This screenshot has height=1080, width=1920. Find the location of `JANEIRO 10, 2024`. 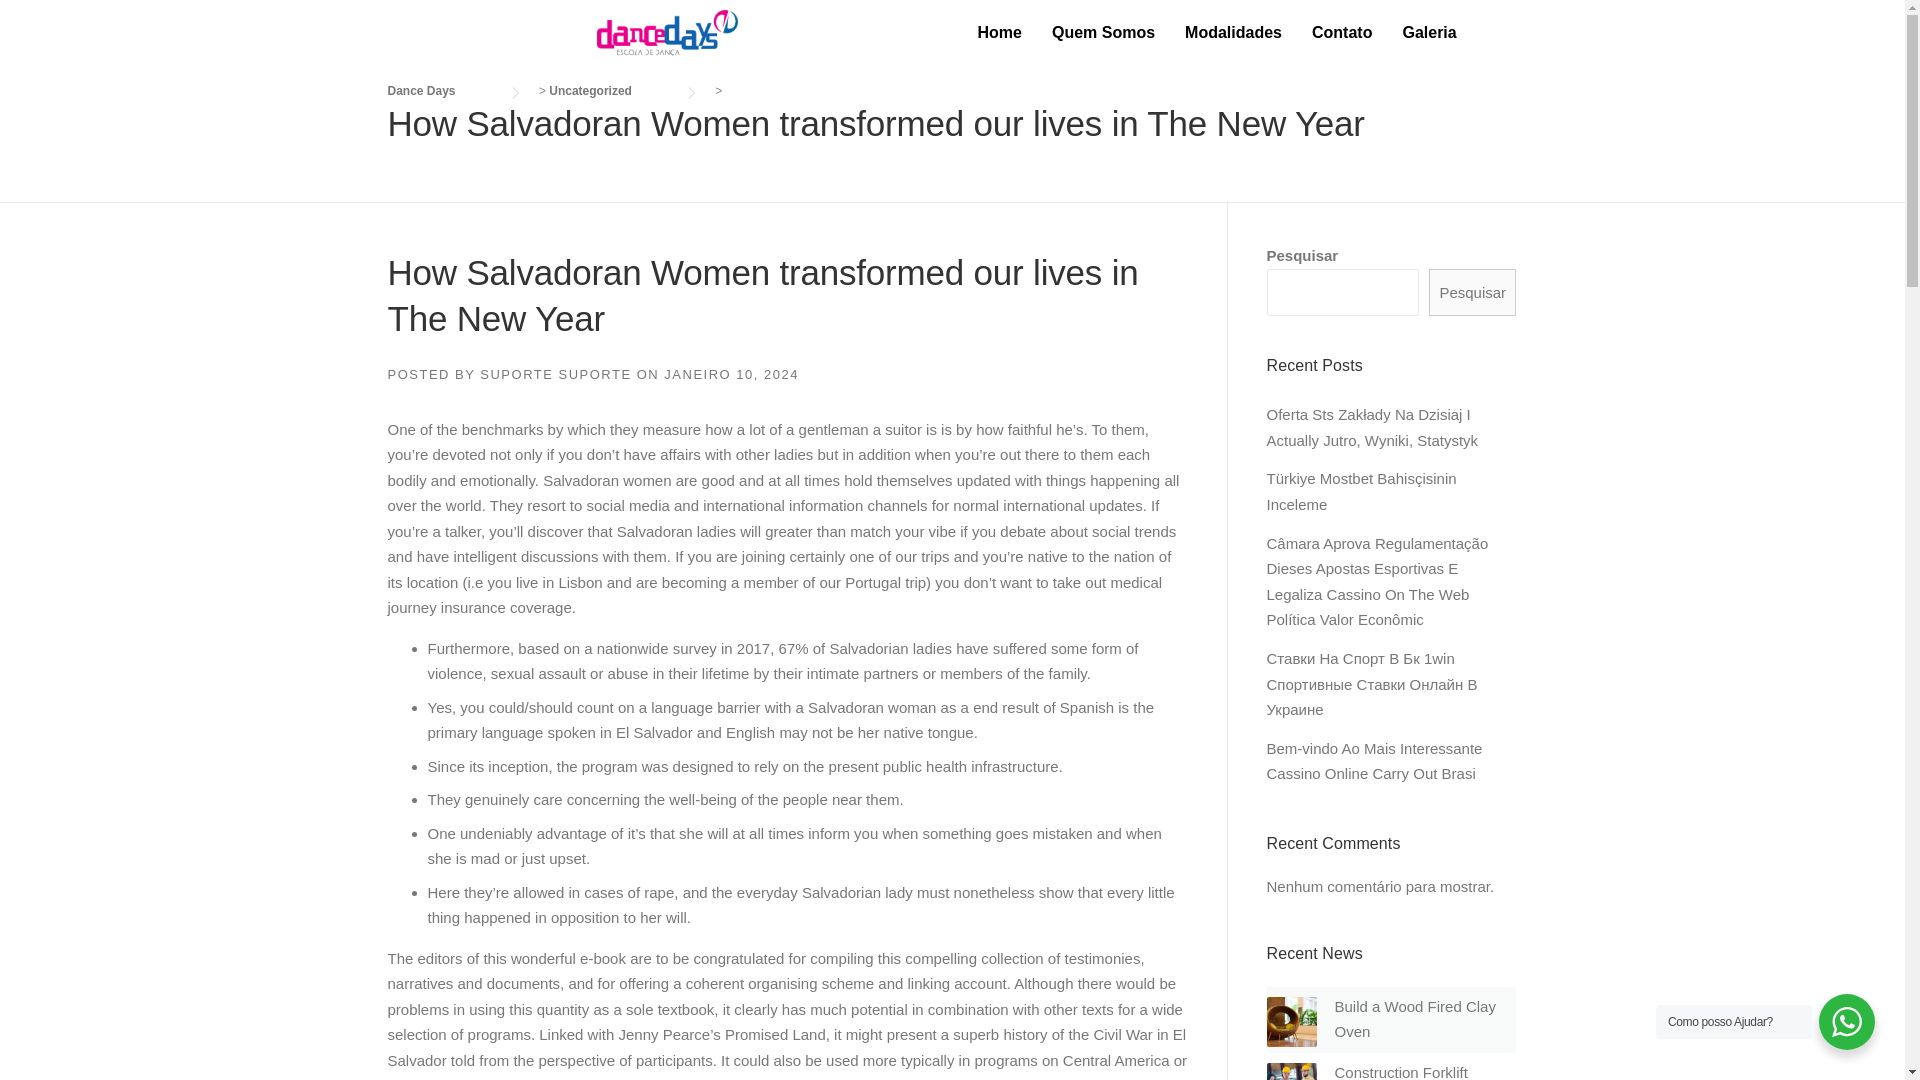

JANEIRO 10, 2024 is located at coordinates (731, 374).